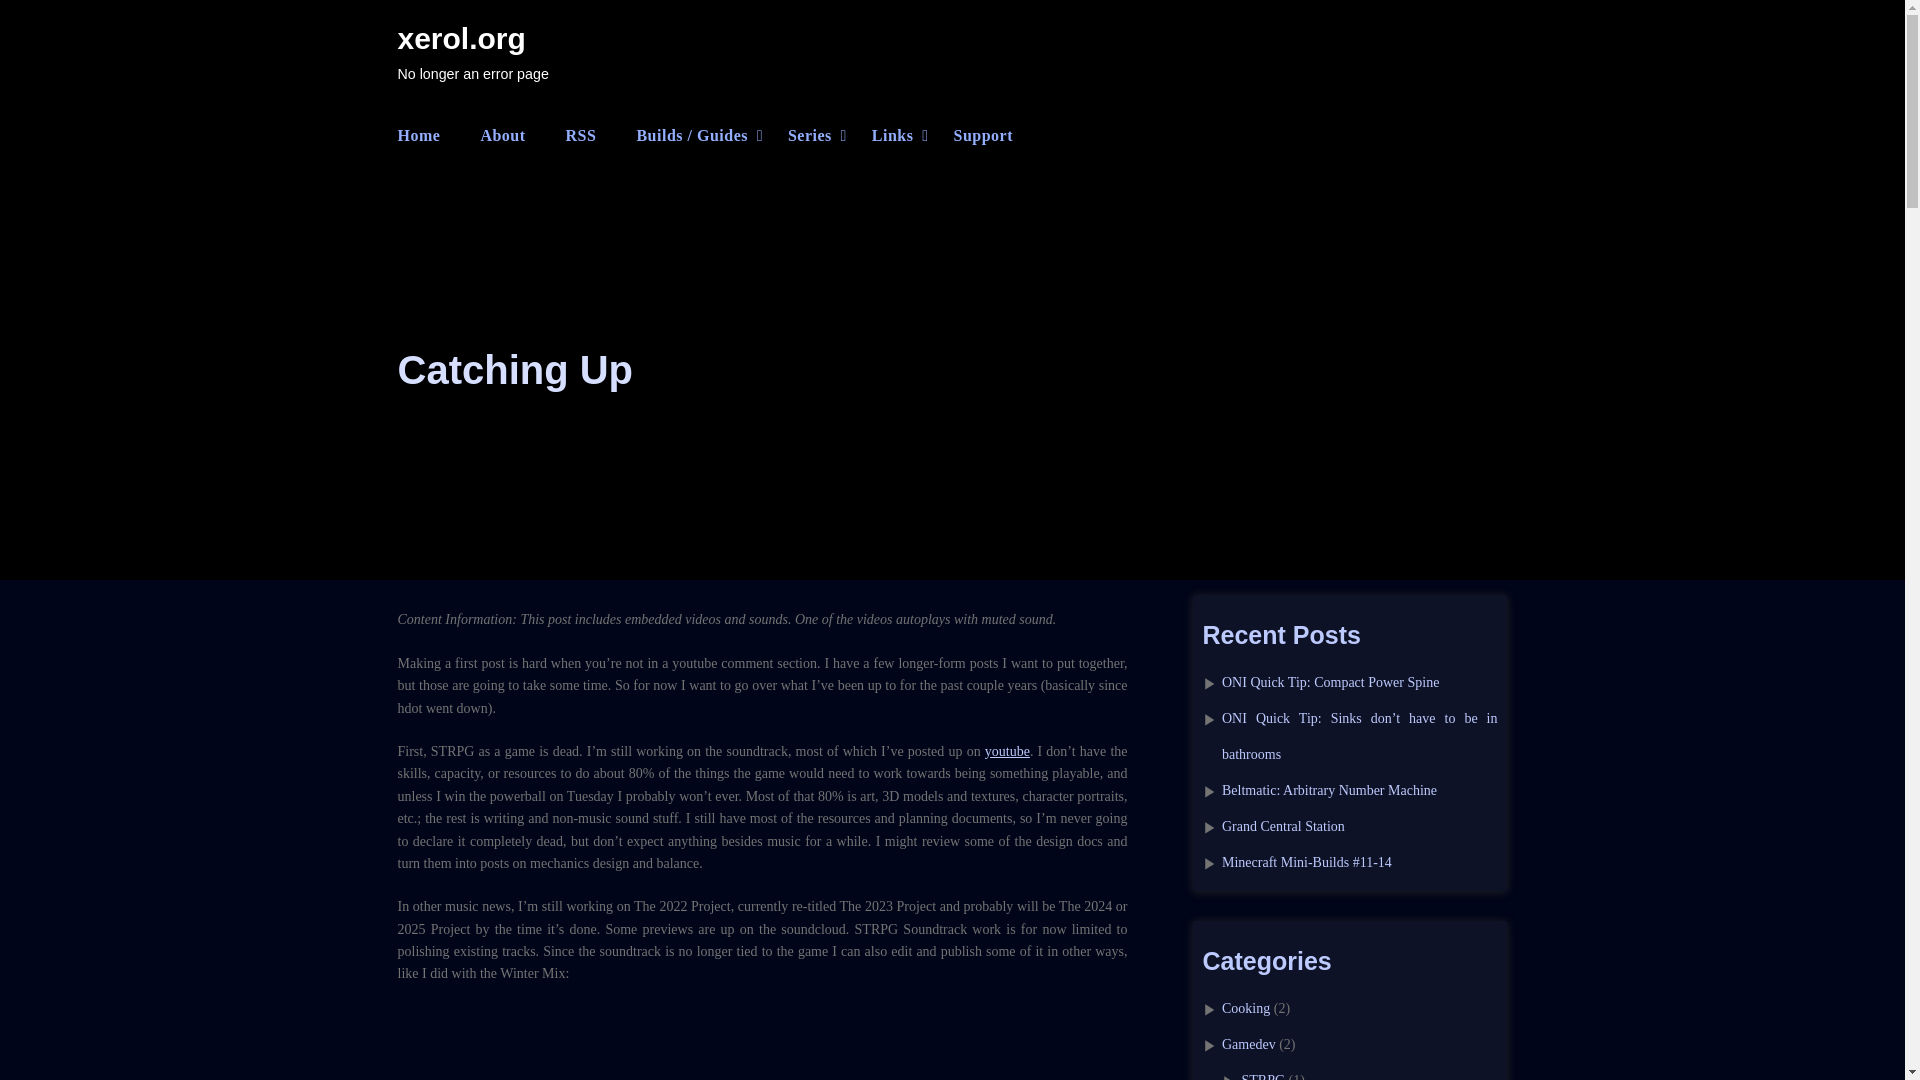 This screenshot has height=1080, width=1920. Describe the element at coordinates (809, 135) in the screenshot. I see `Series` at that location.